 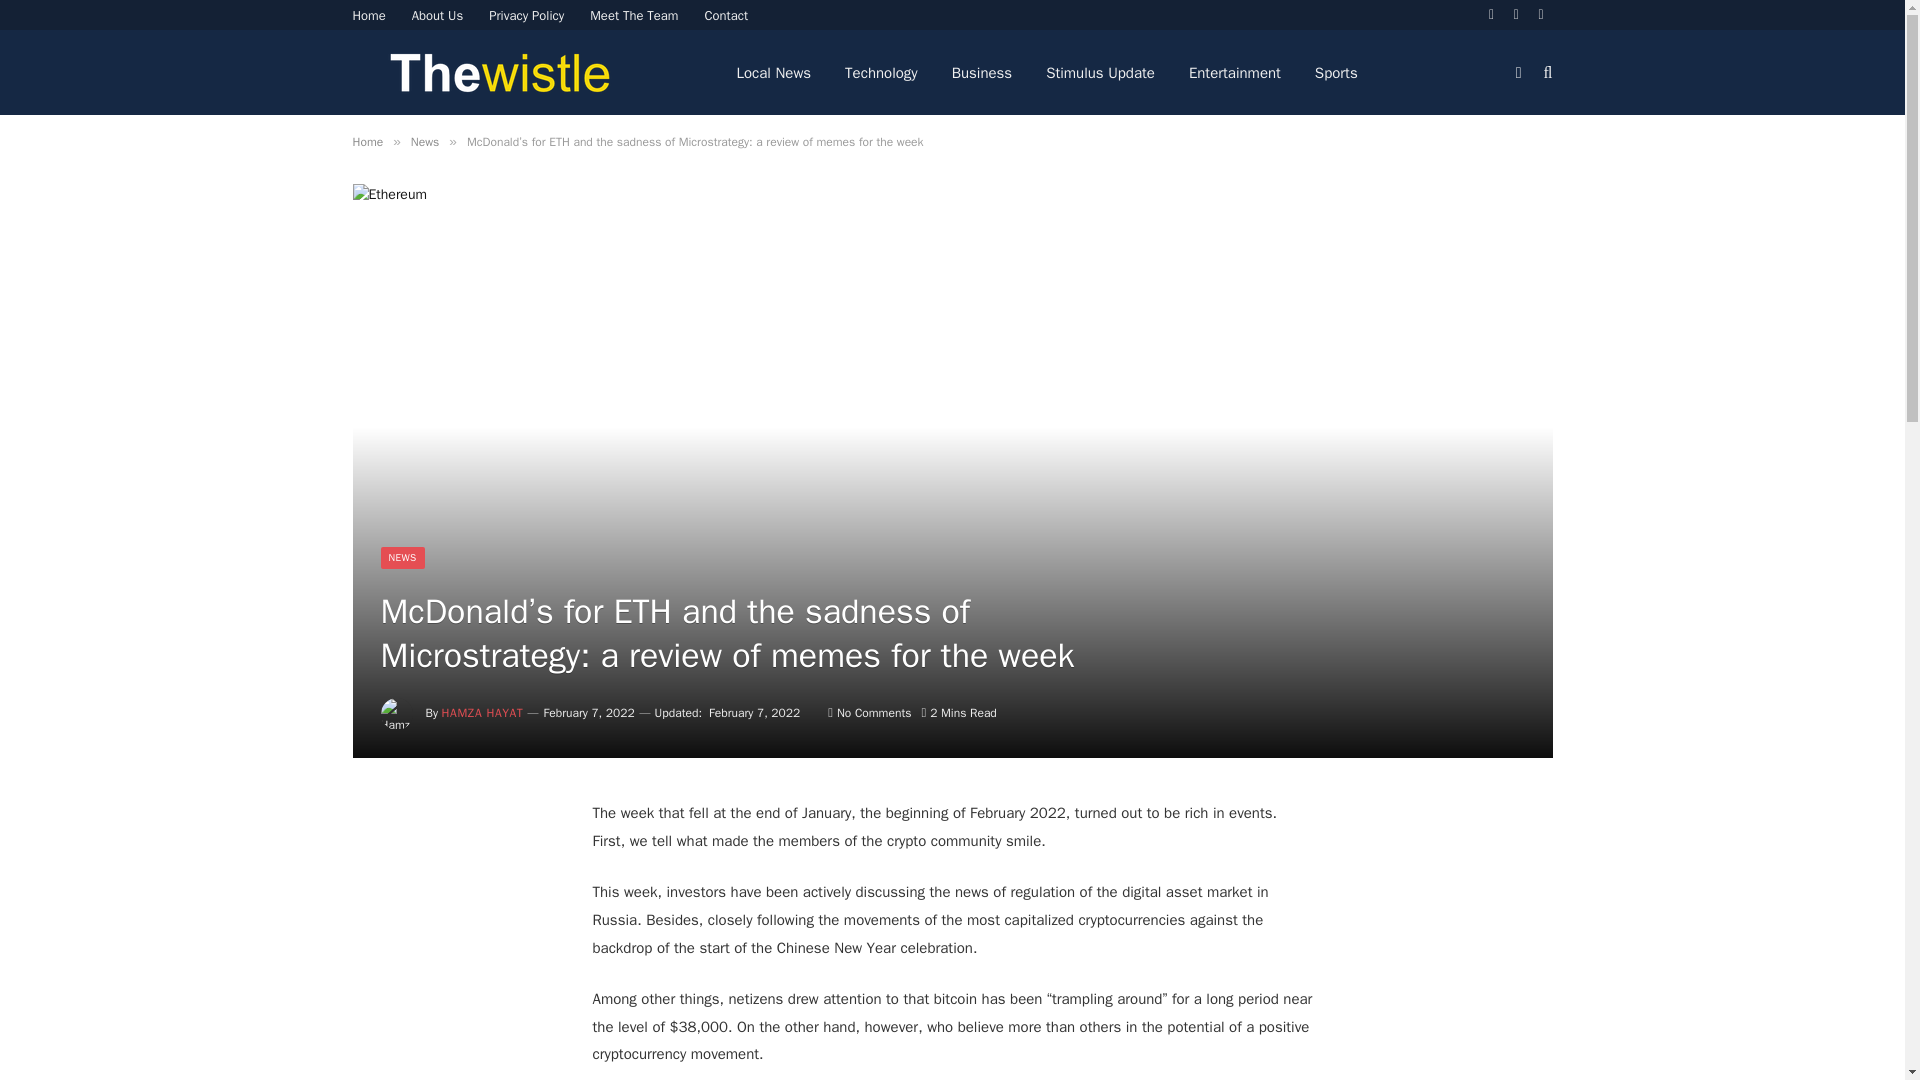 I want to click on Switch to Dark Design - easier on eyes., so click(x=1518, y=71).